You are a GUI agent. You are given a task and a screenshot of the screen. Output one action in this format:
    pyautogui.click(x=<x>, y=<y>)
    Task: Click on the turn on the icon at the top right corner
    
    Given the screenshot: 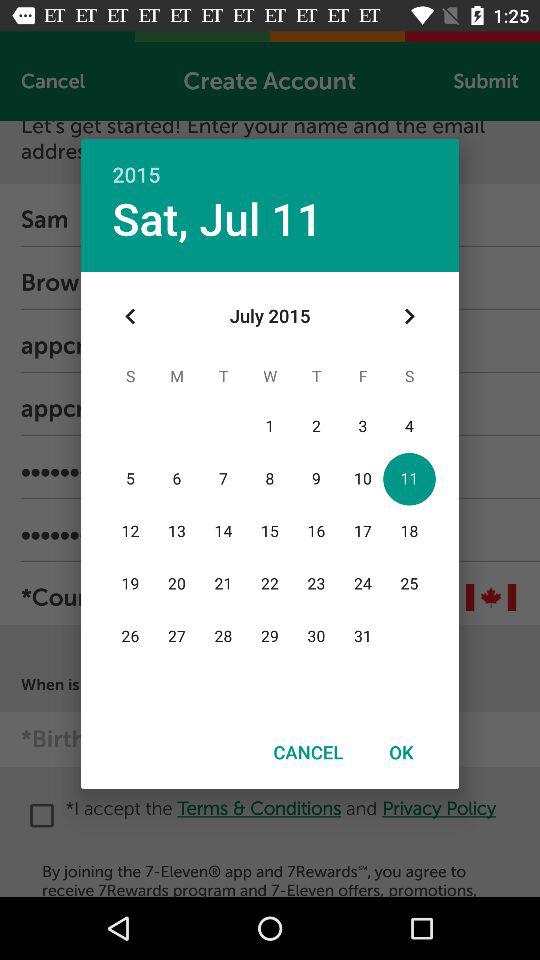 What is the action you would take?
    pyautogui.click(x=408, y=316)
    